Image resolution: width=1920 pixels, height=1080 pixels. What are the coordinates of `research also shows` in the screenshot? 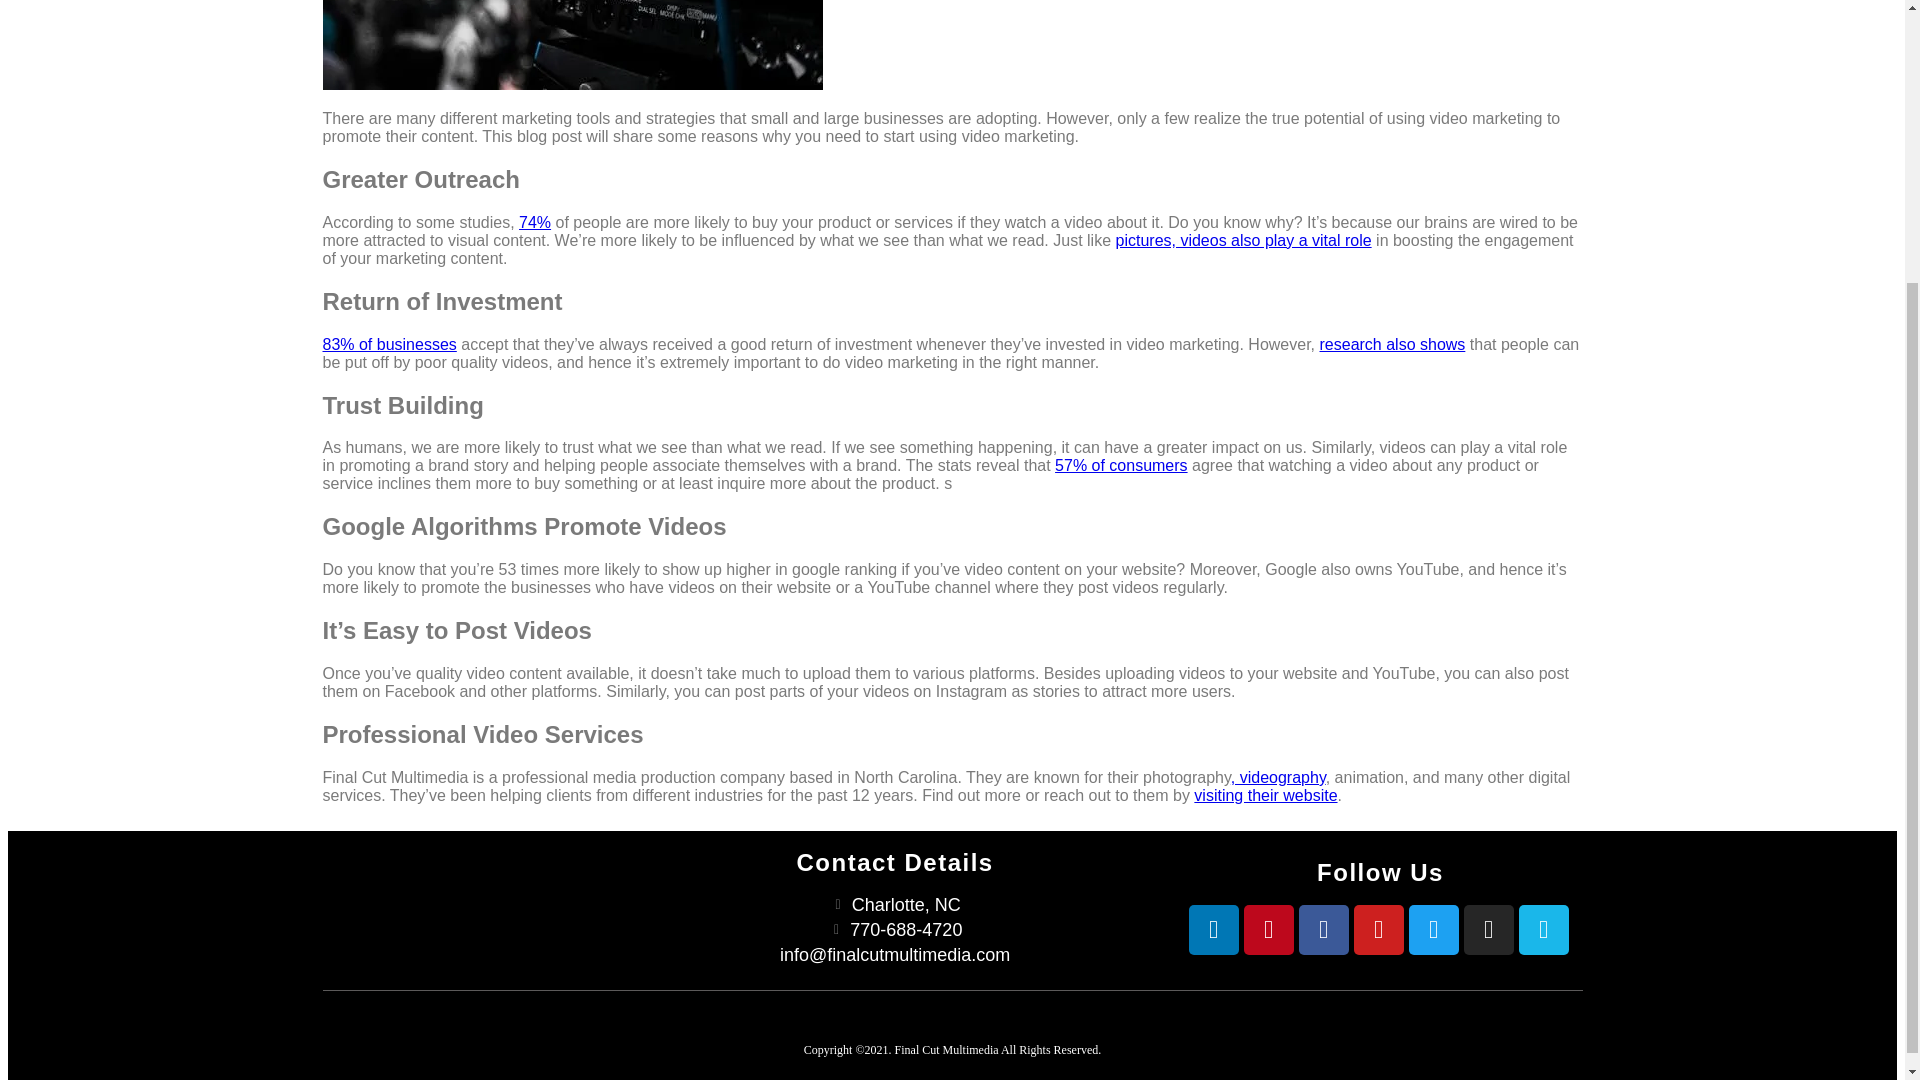 It's located at (1393, 344).